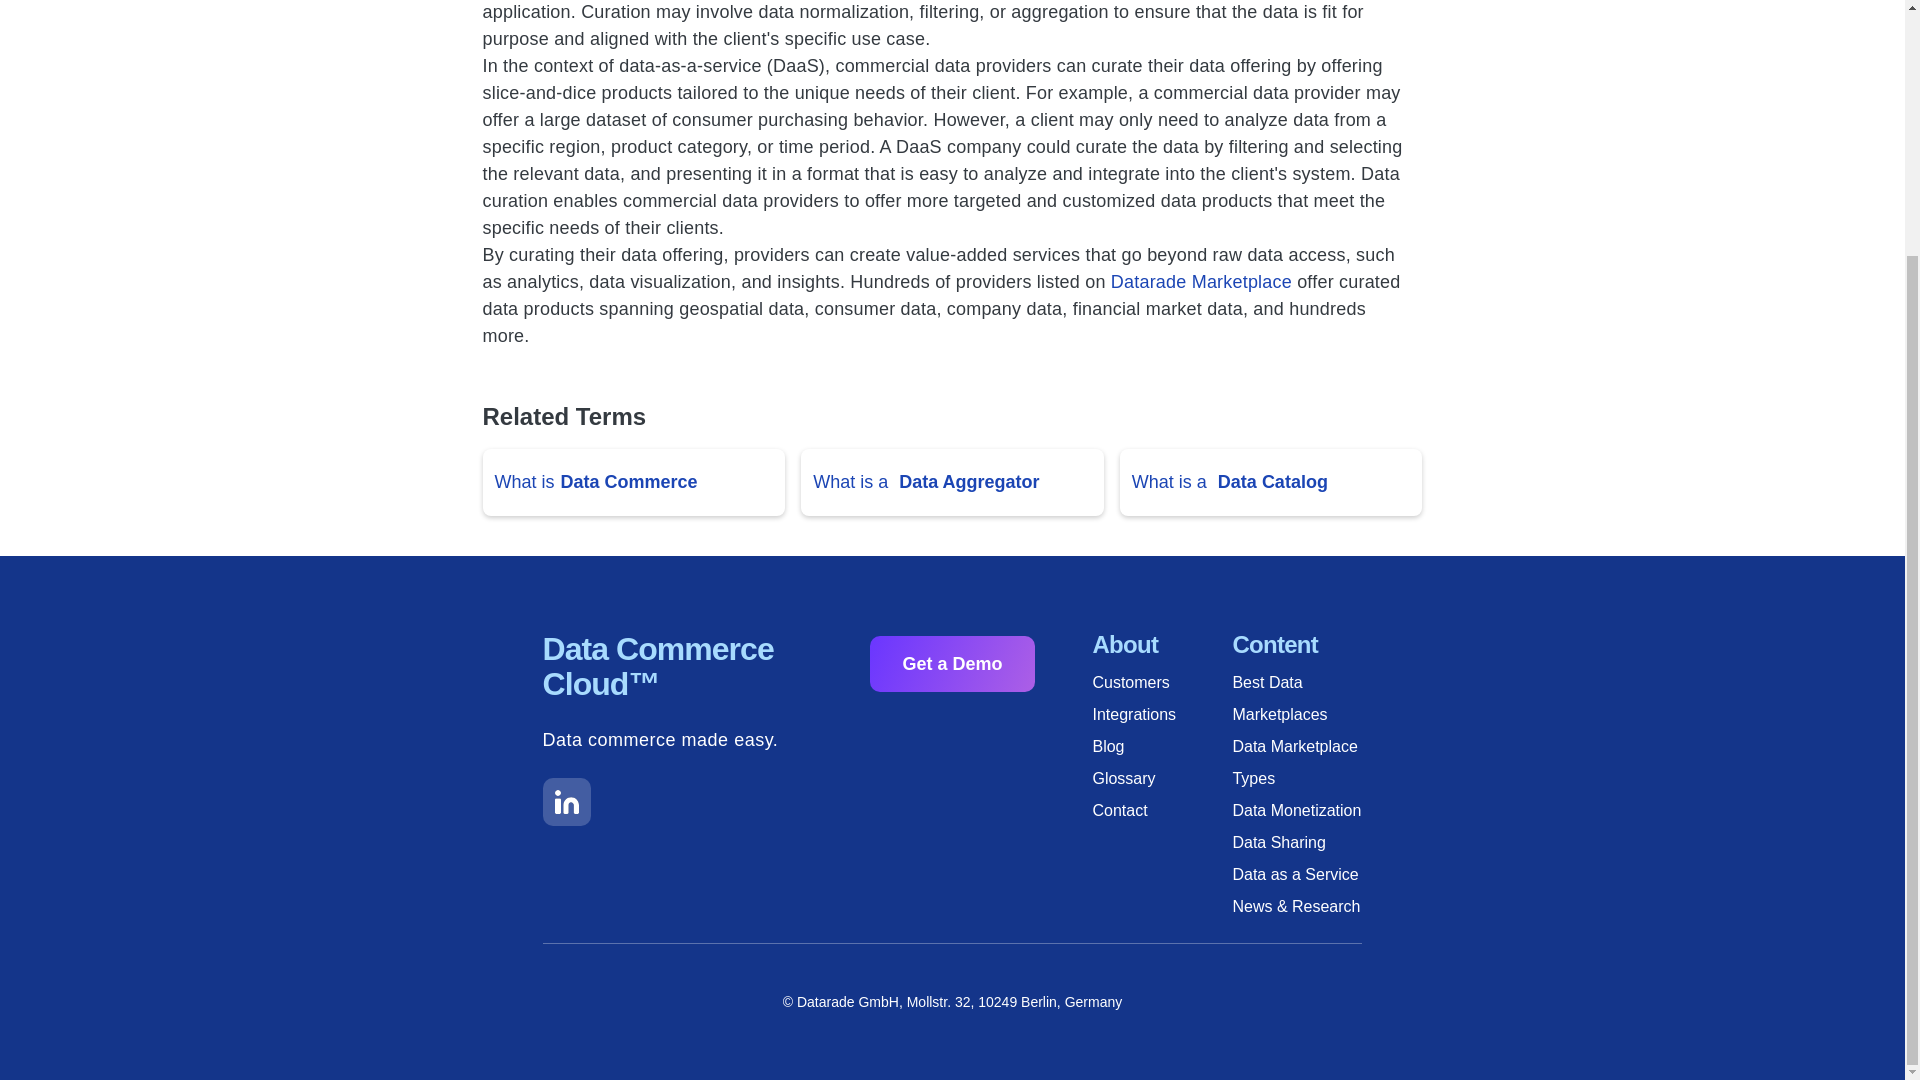 The height and width of the screenshot is (1080, 1920). Describe the element at coordinates (1162, 778) in the screenshot. I see `Glossary` at that location.